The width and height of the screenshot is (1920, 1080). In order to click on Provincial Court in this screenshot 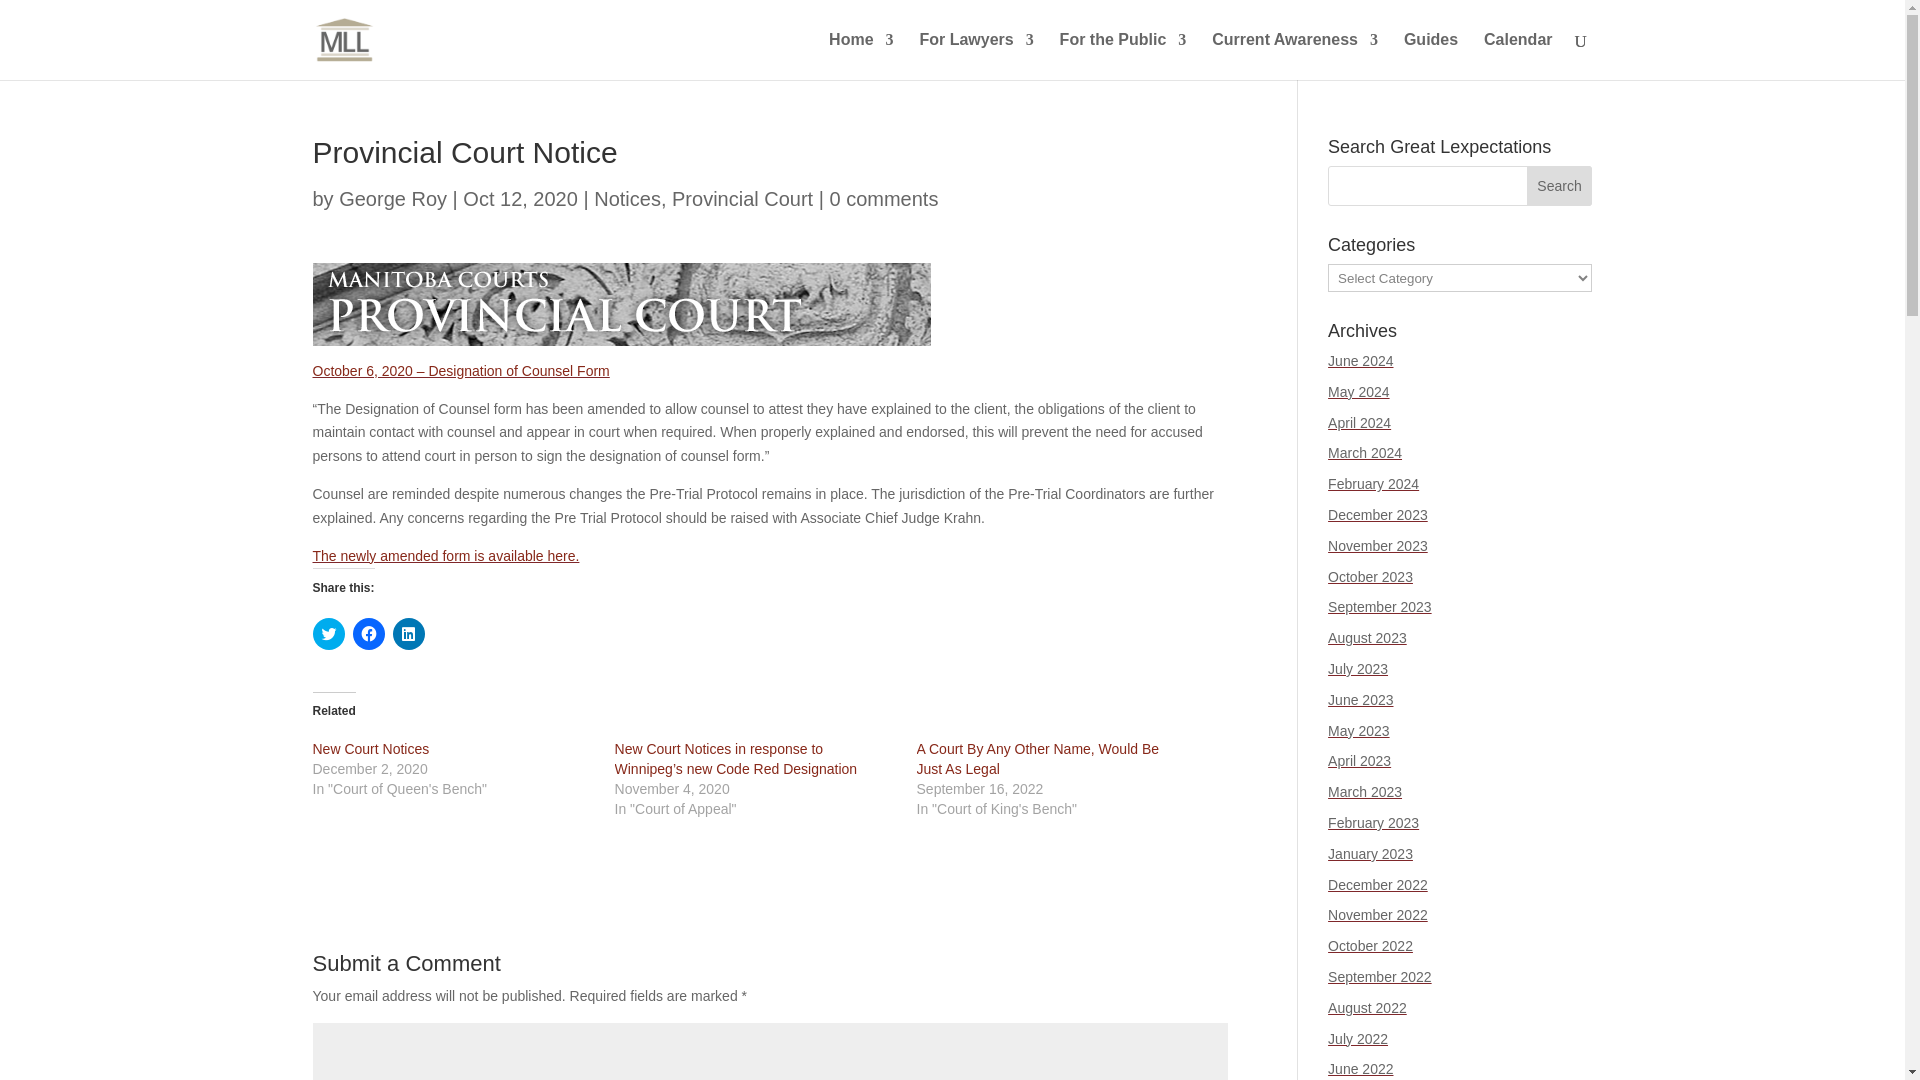, I will do `click(742, 198)`.